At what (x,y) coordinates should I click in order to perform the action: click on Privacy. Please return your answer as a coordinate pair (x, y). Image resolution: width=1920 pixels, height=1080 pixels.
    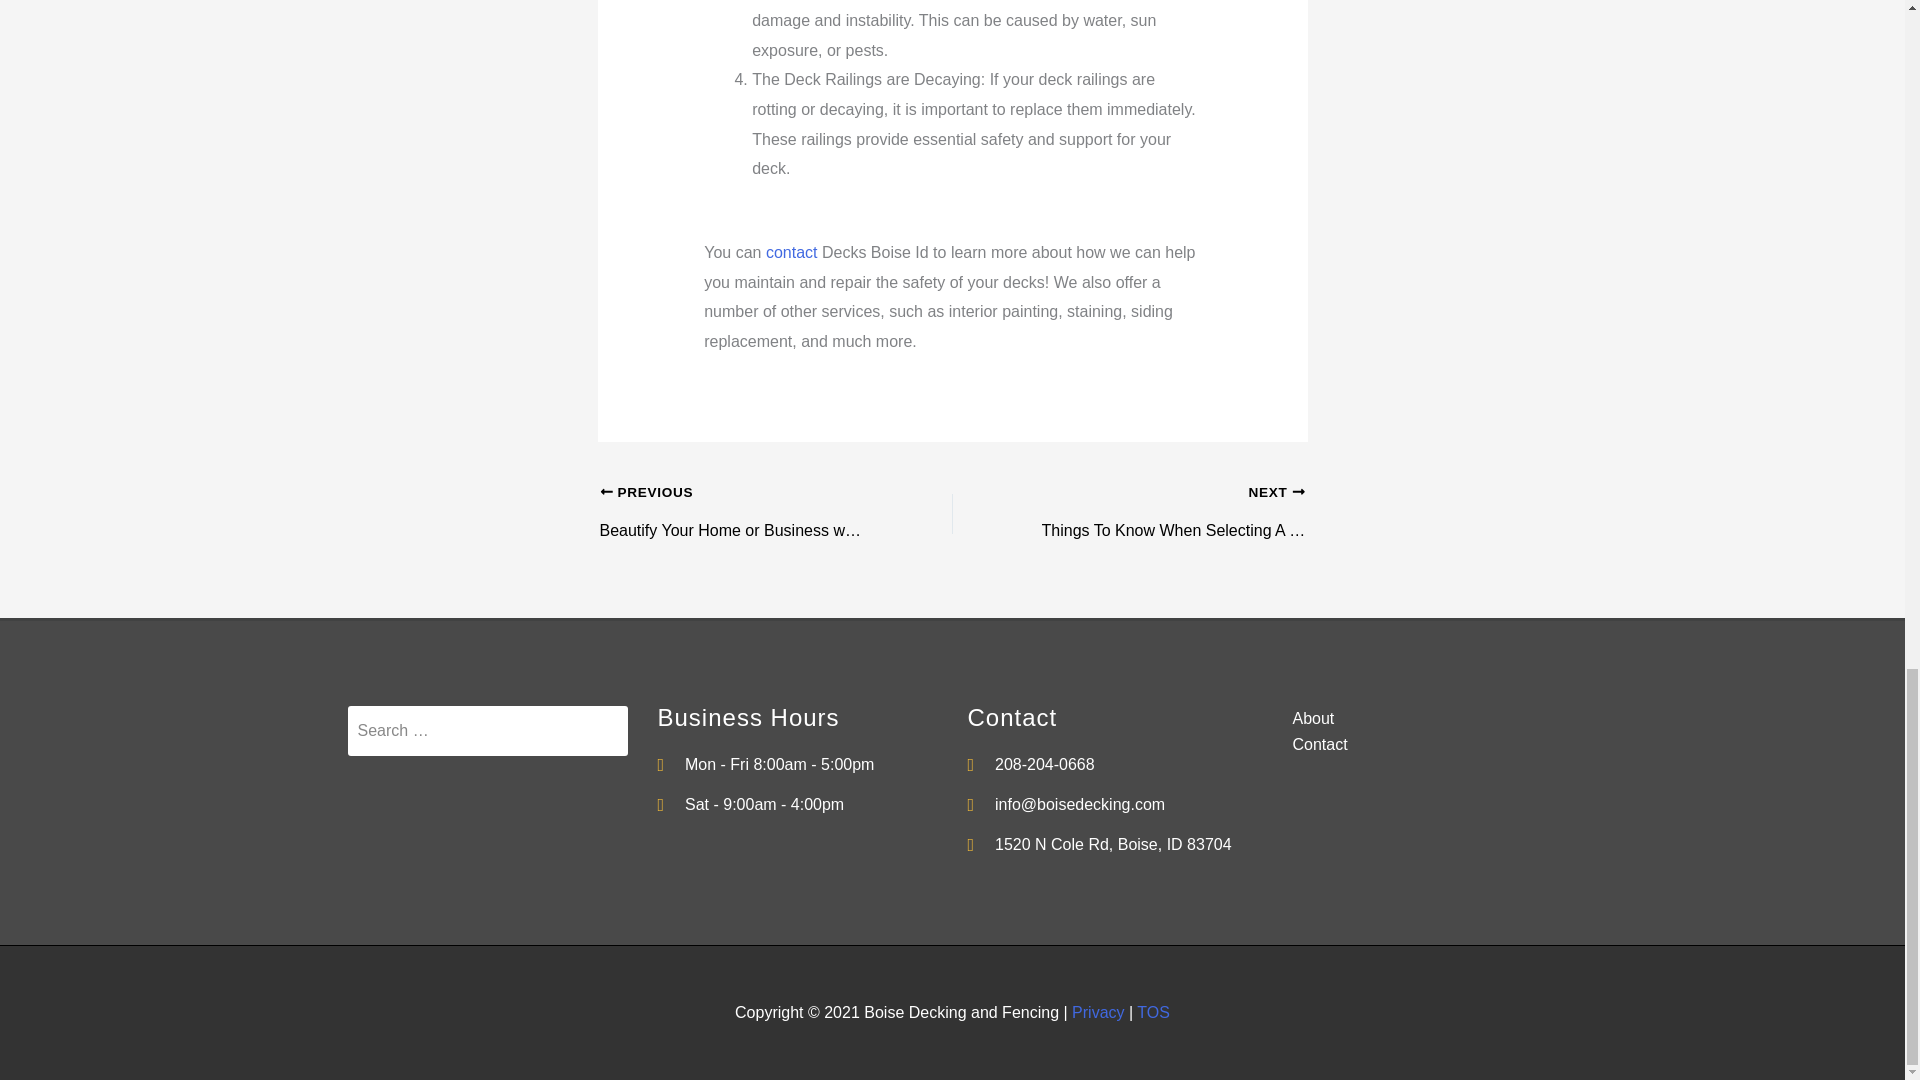
    Looking at the image, I should click on (1097, 1012).